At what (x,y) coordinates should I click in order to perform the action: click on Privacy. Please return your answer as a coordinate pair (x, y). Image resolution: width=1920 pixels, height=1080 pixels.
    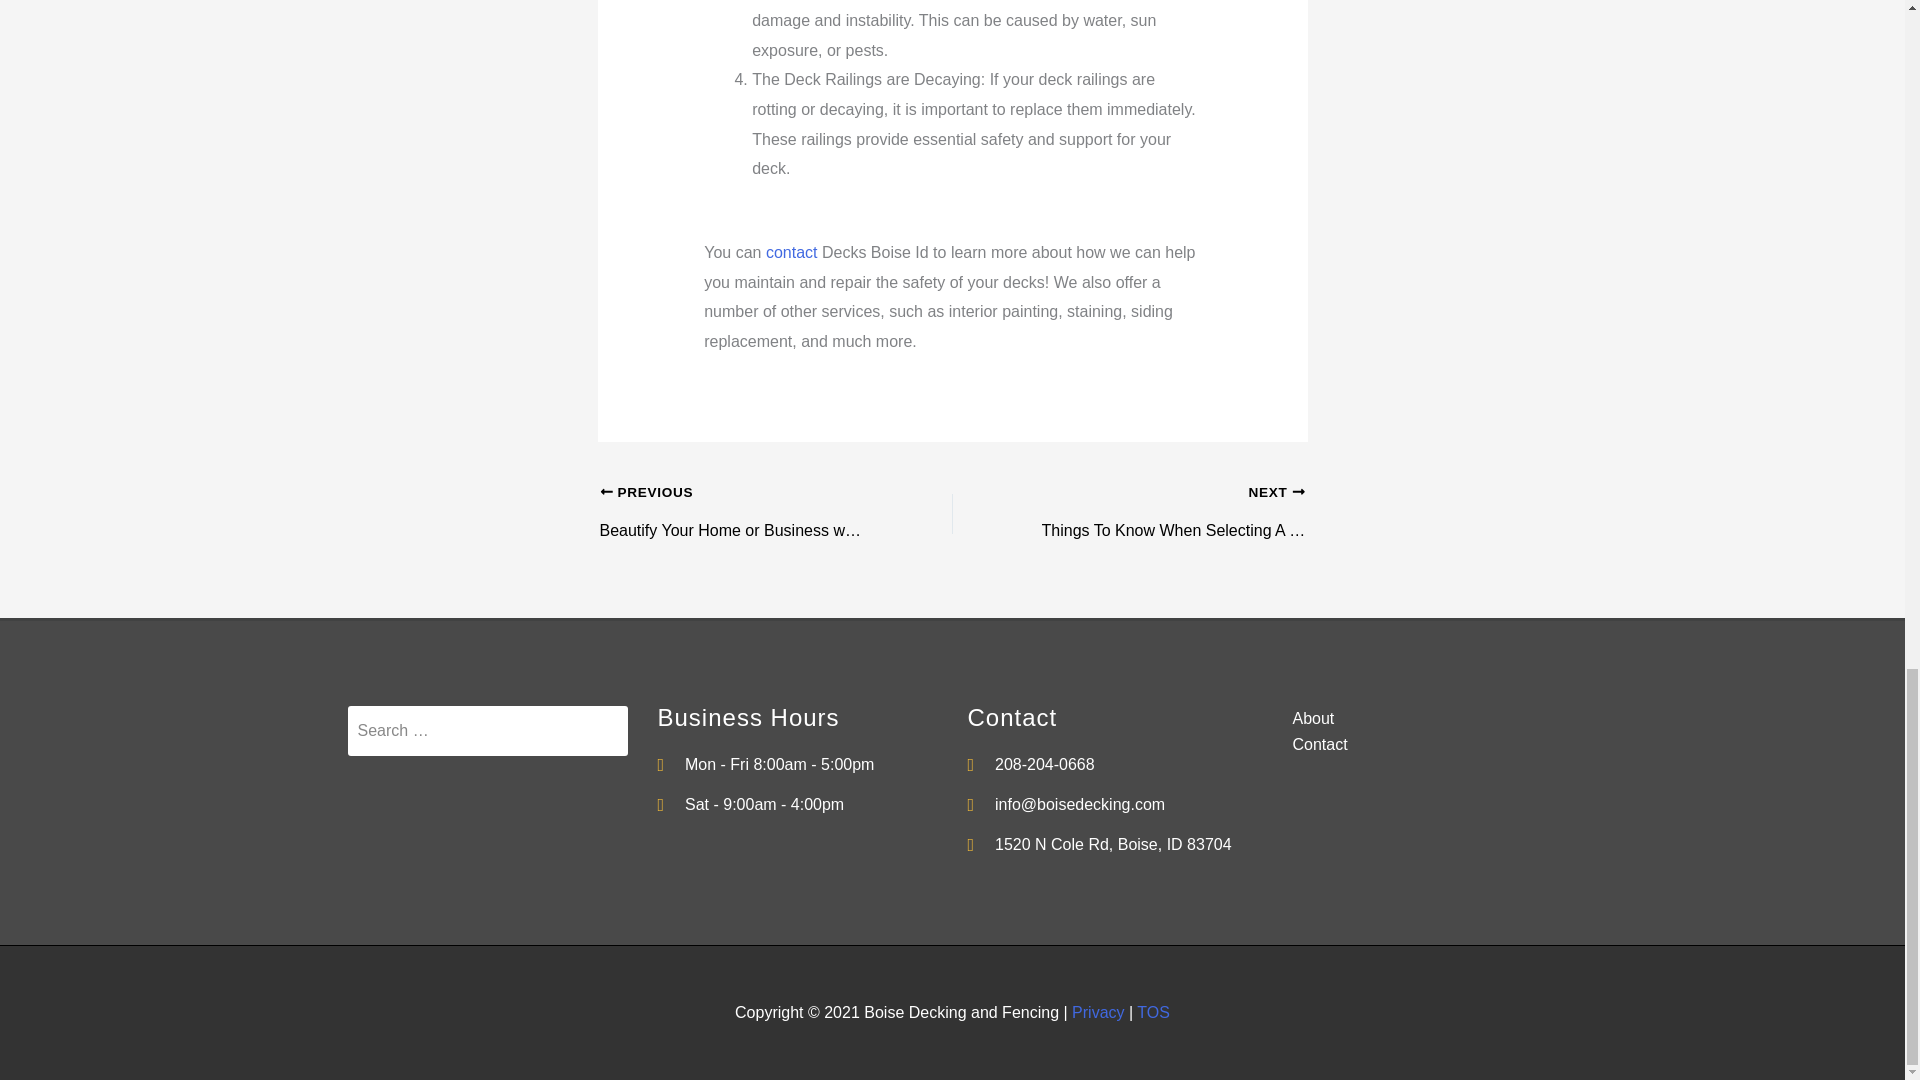
    Looking at the image, I should click on (1097, 1012).